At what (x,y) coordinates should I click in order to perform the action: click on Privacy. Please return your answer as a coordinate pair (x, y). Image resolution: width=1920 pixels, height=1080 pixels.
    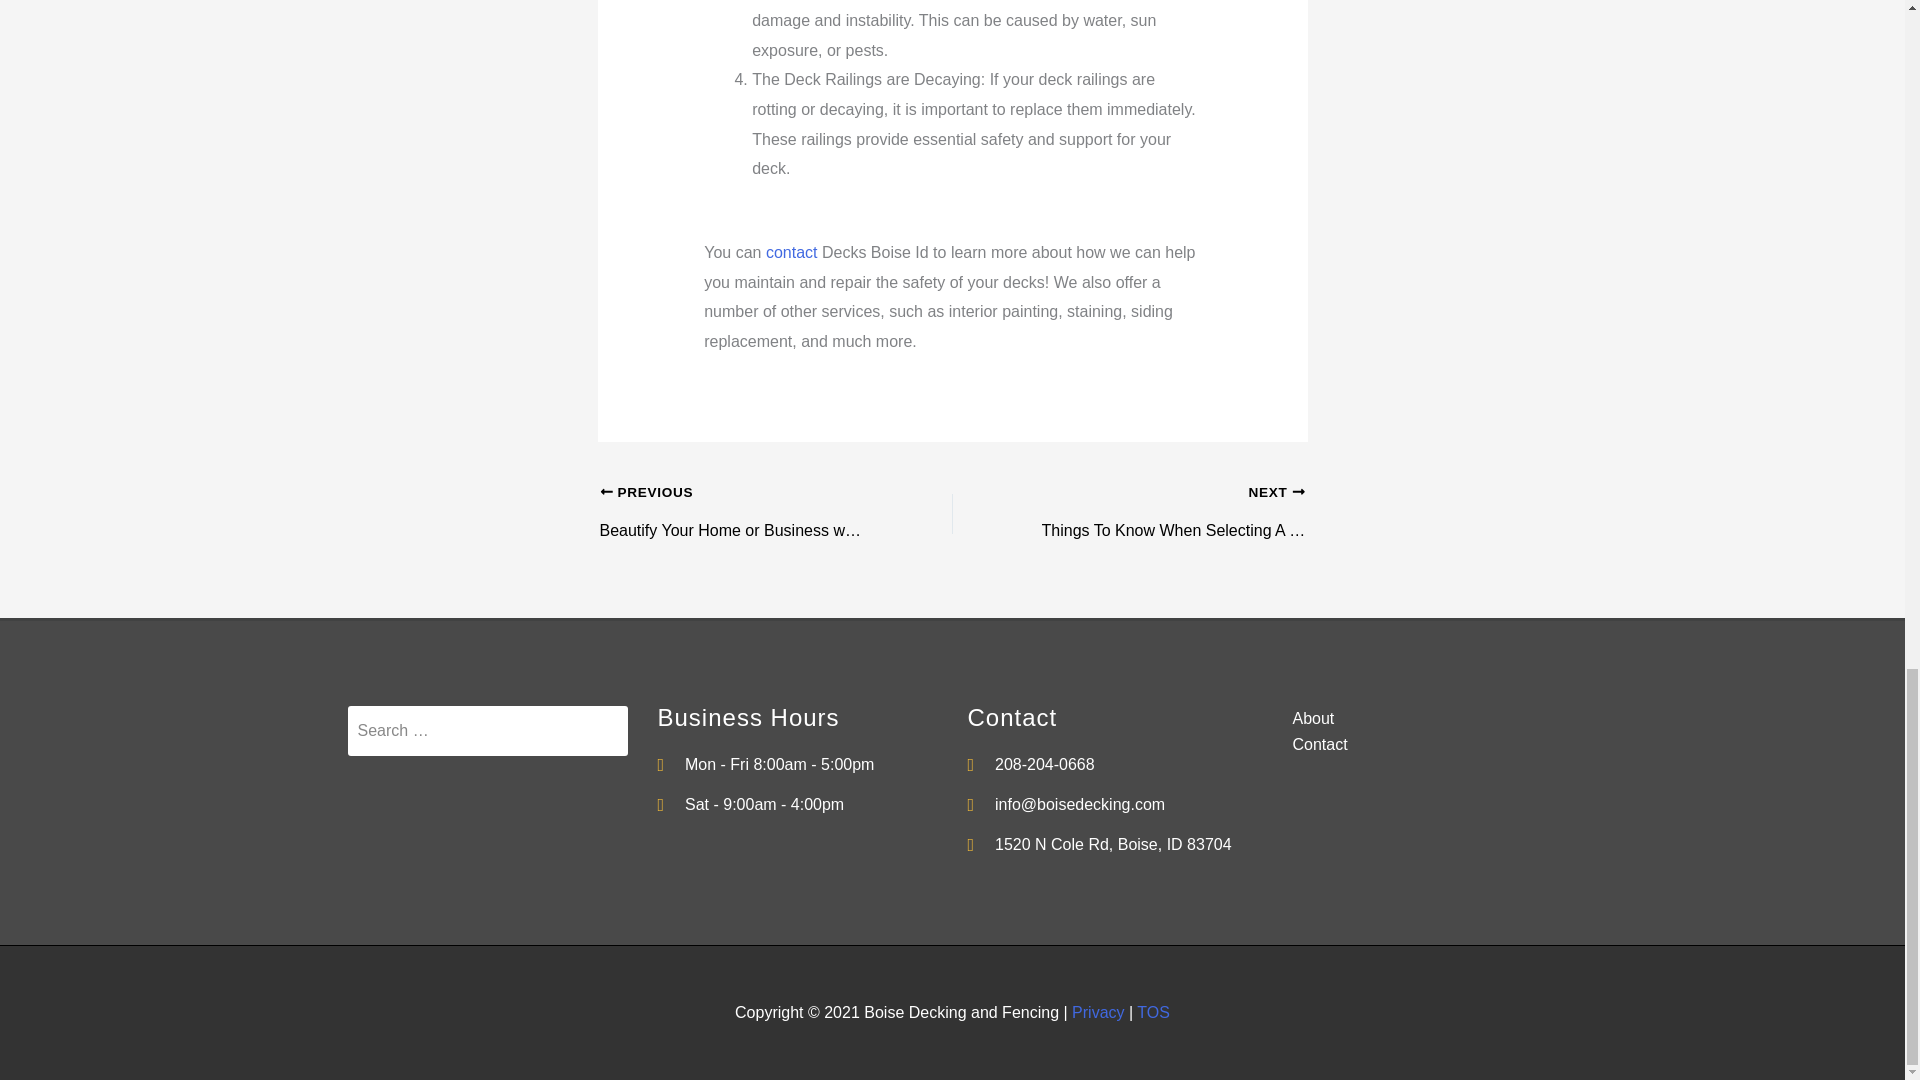
    Looking at the image, I should click on (1097, 1012).